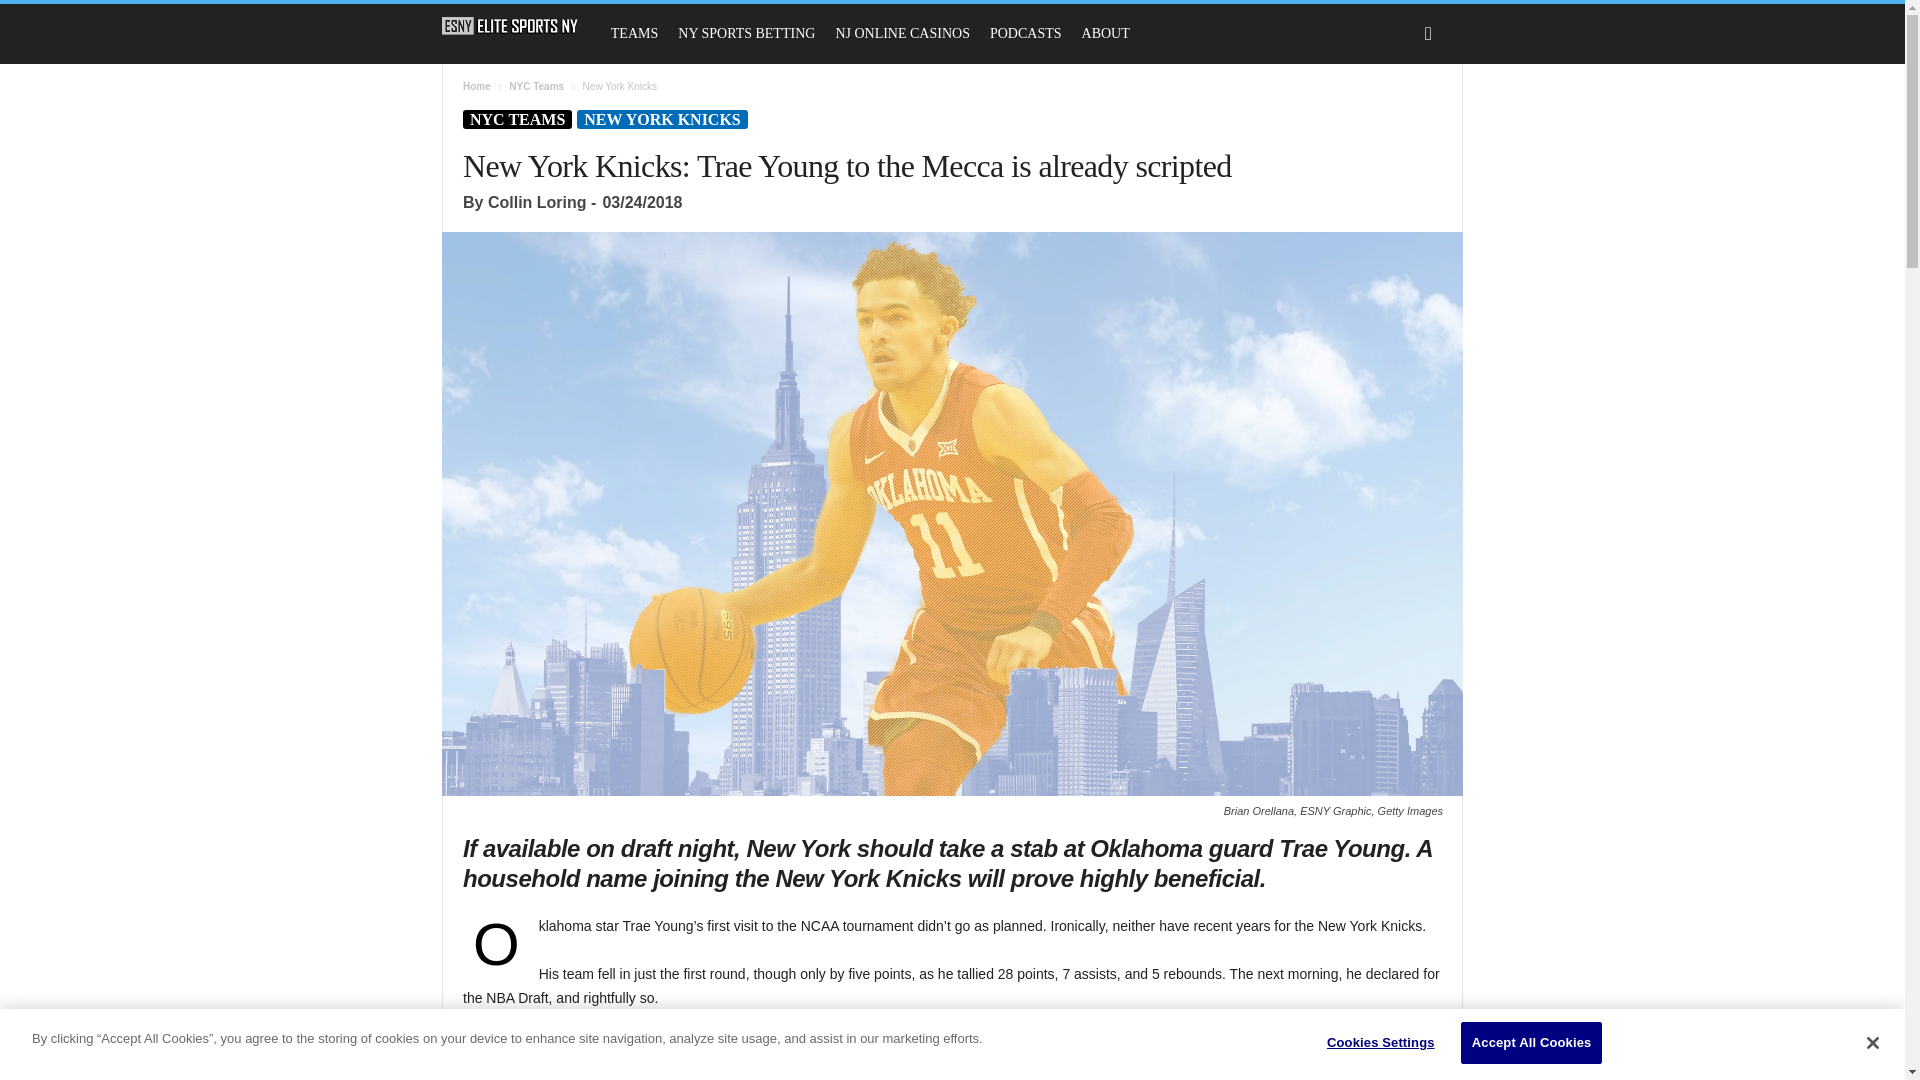 The width and height of the screenshot is (1920, 1080). I want to click on Elite Sports NY, so click(510, 26).